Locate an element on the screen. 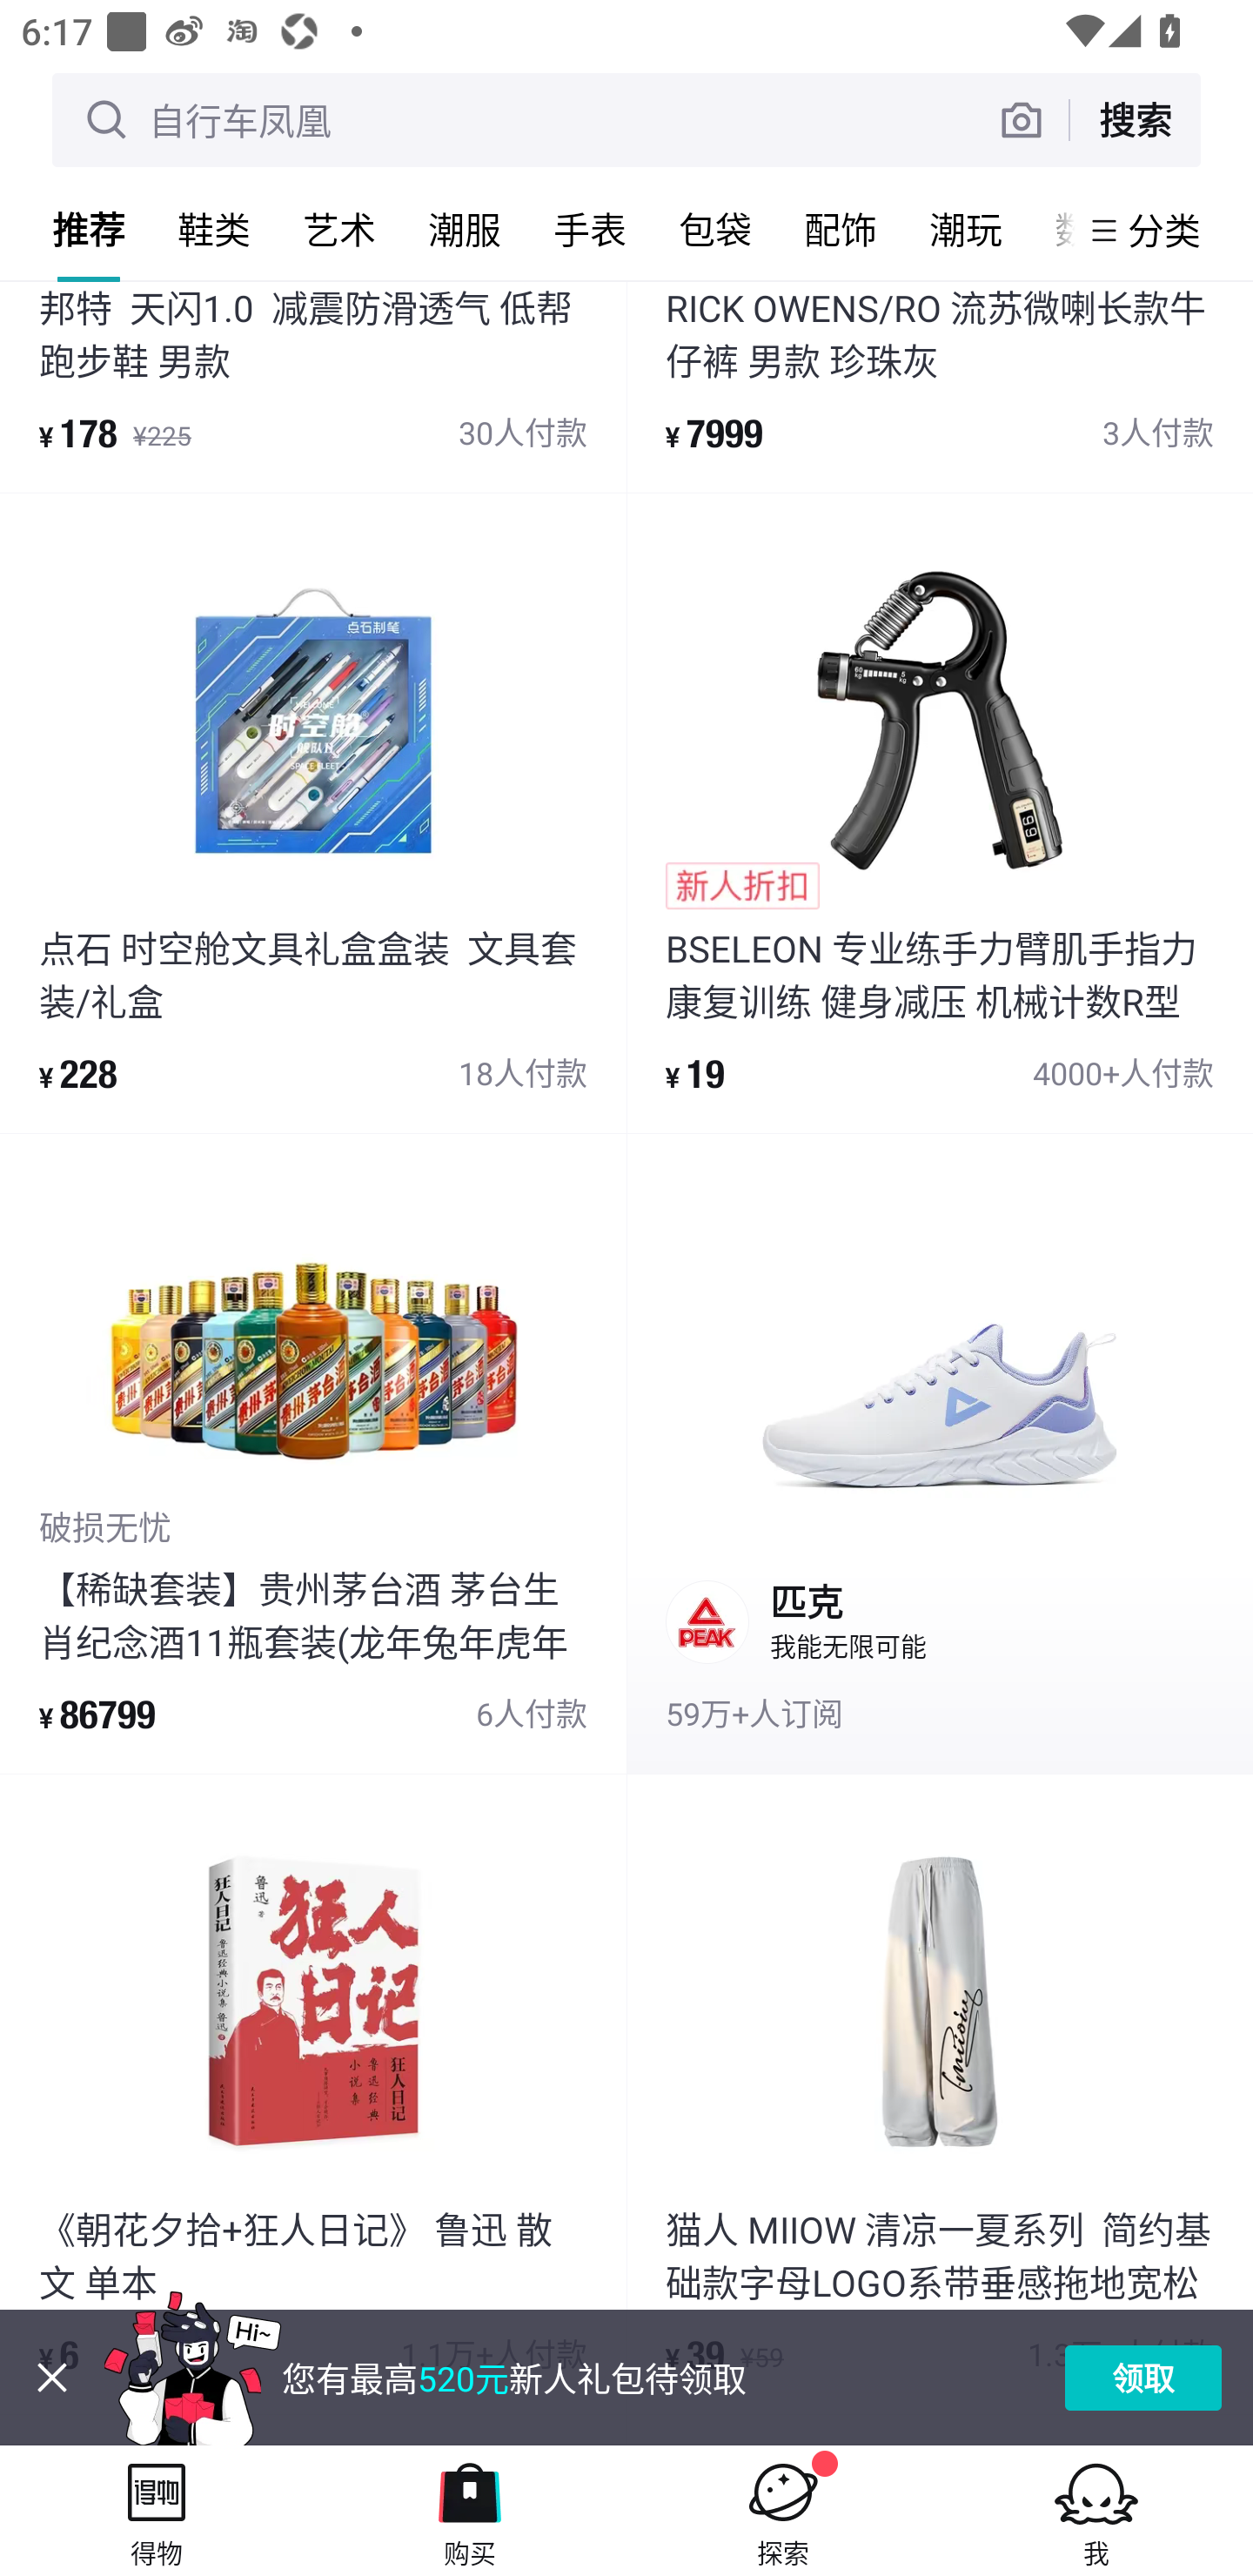  艺术 is located at coordinates (339, 229).